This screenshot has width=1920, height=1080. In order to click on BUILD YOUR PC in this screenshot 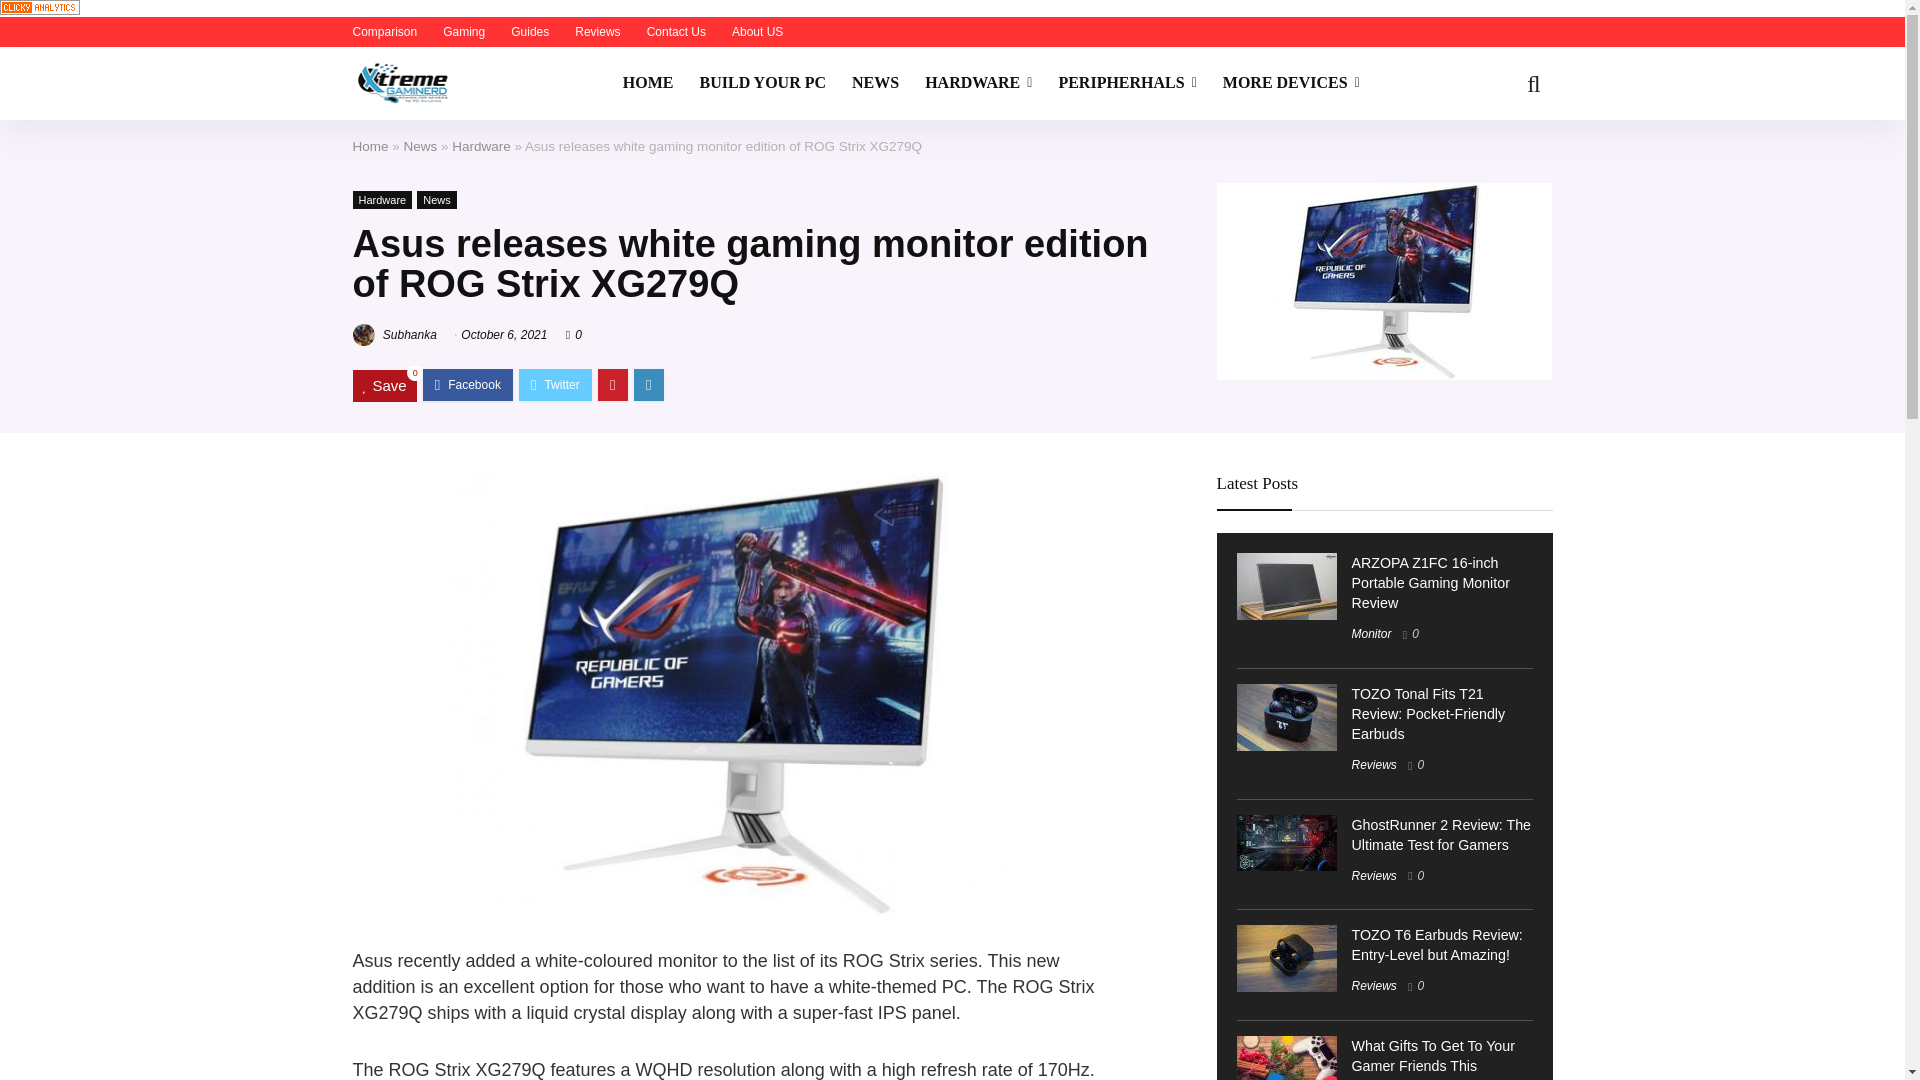, I will do `click(762, 83)`.